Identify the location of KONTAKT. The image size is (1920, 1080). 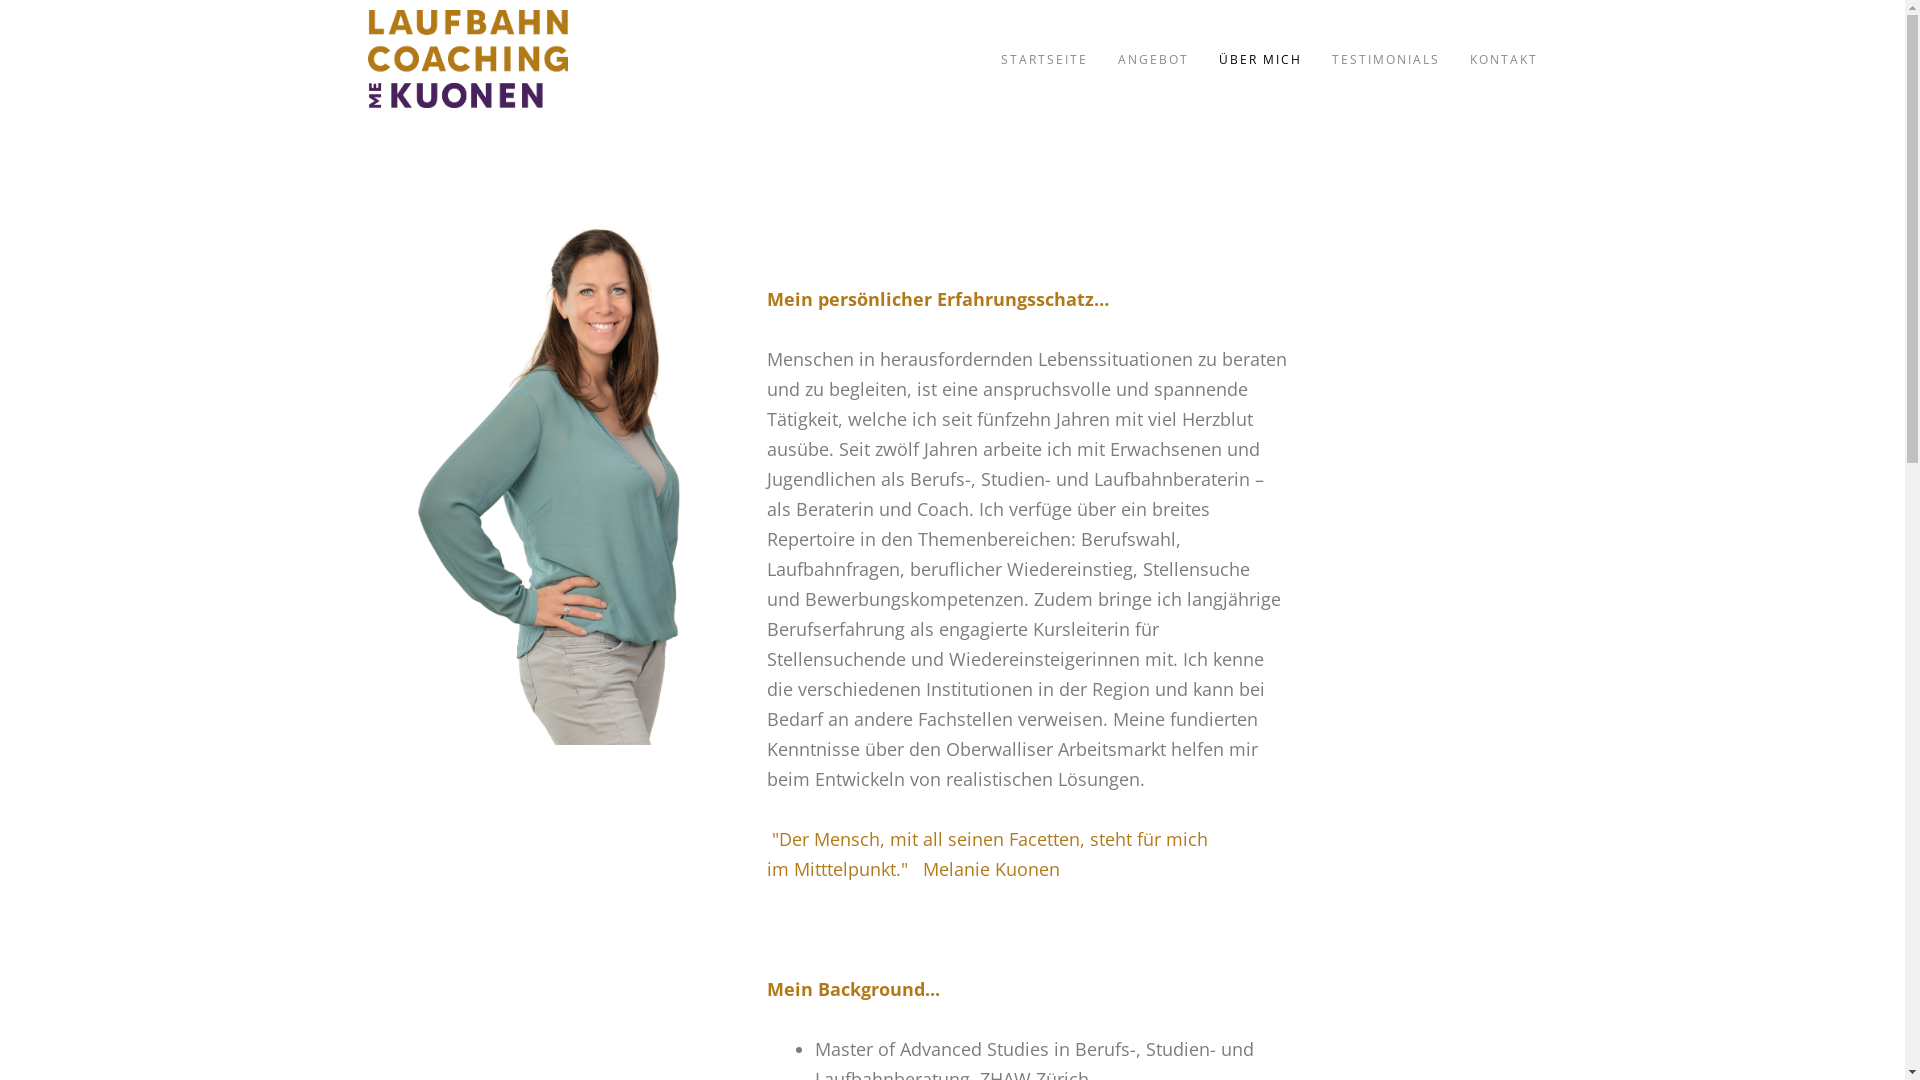
(1504, 57).